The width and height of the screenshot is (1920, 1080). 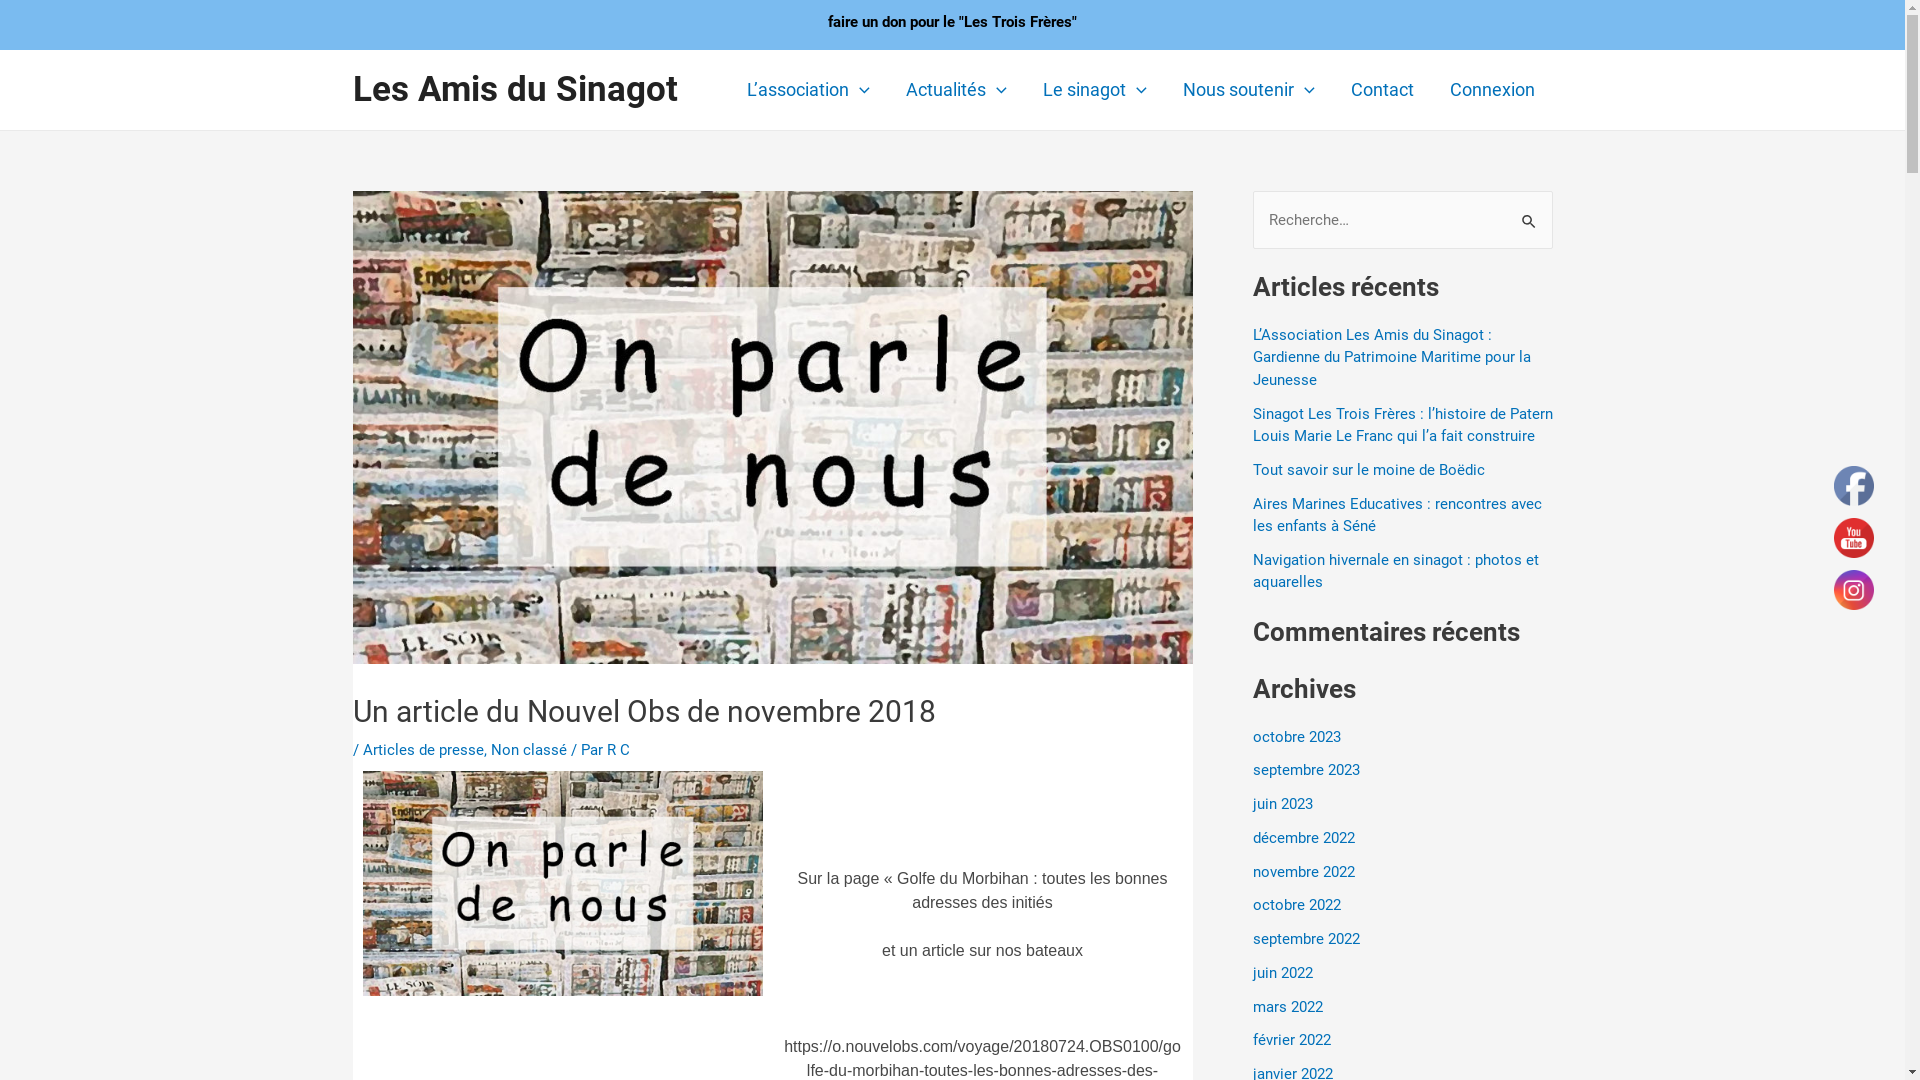 What do you see at coordinates (1249, 90) in the screenshot?
I see `Nous soutenir` at bounding box center [1249, 90].